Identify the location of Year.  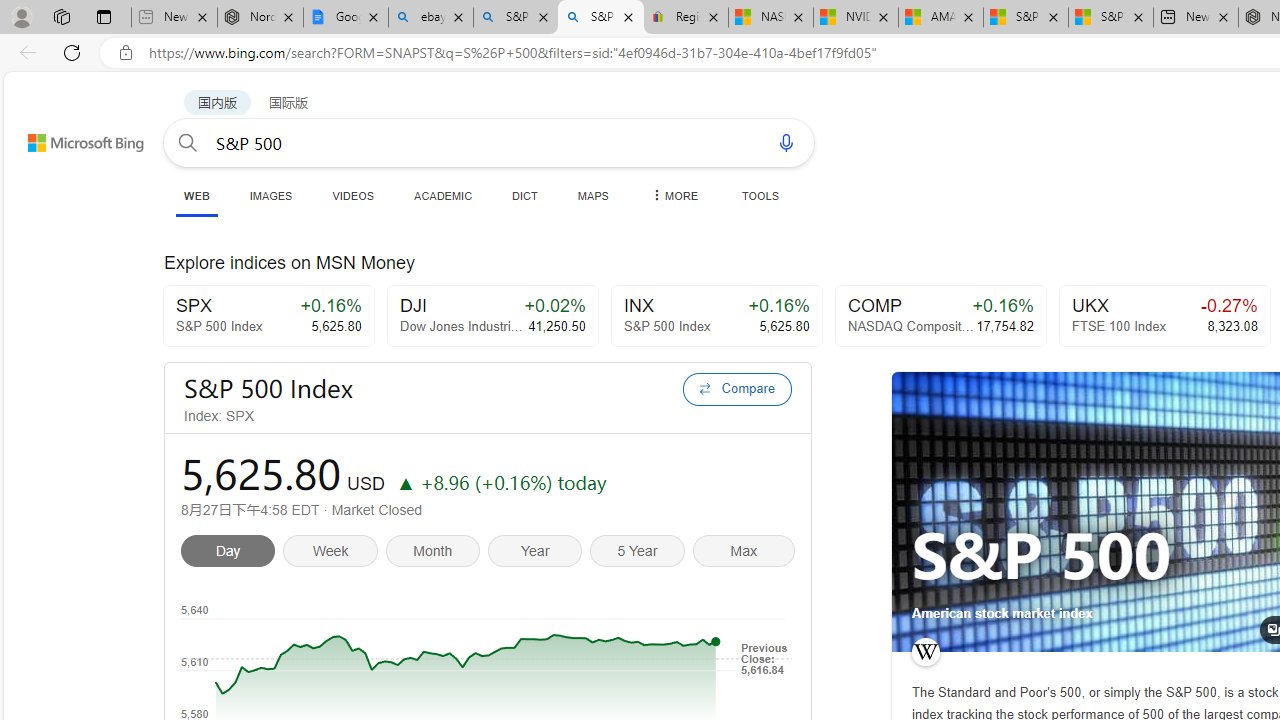
(538, 554).